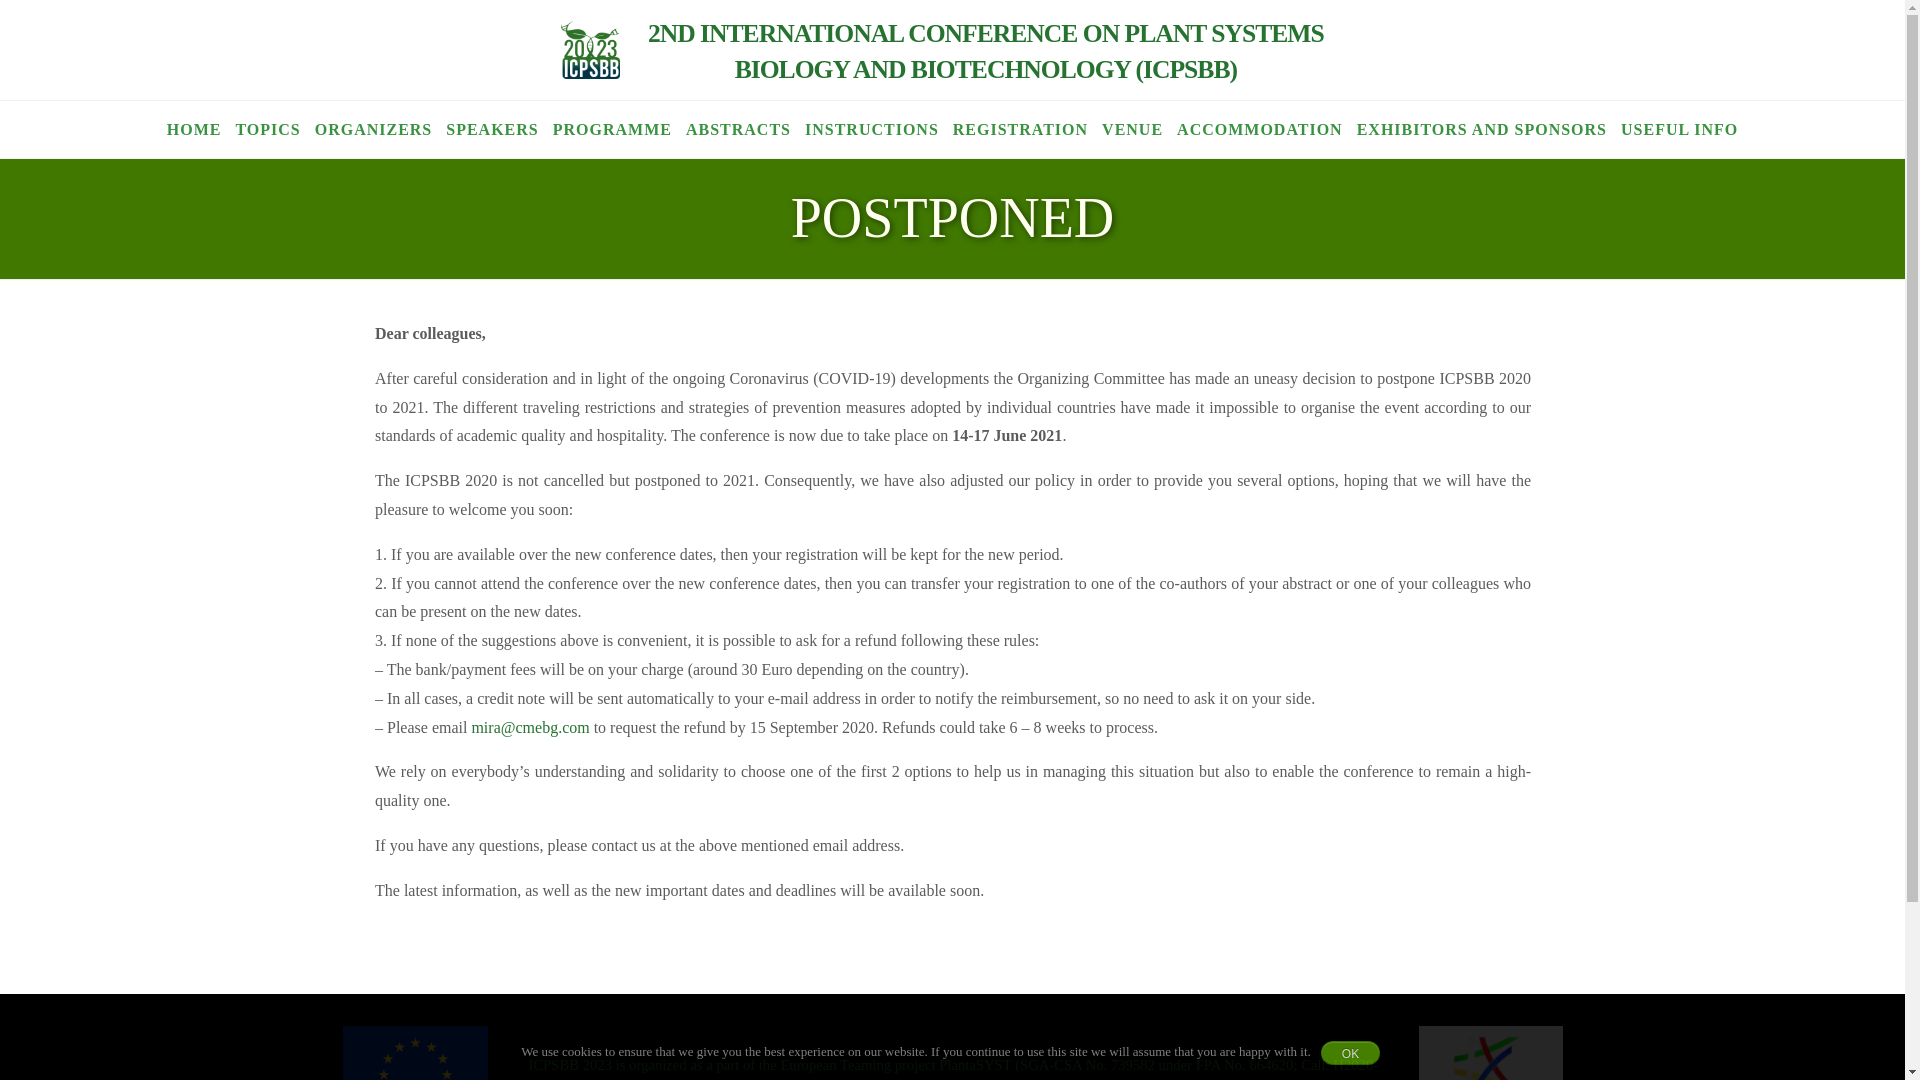 This screenshot has width=1920, height=1080. I want to click on HOME, so click(194, 130).